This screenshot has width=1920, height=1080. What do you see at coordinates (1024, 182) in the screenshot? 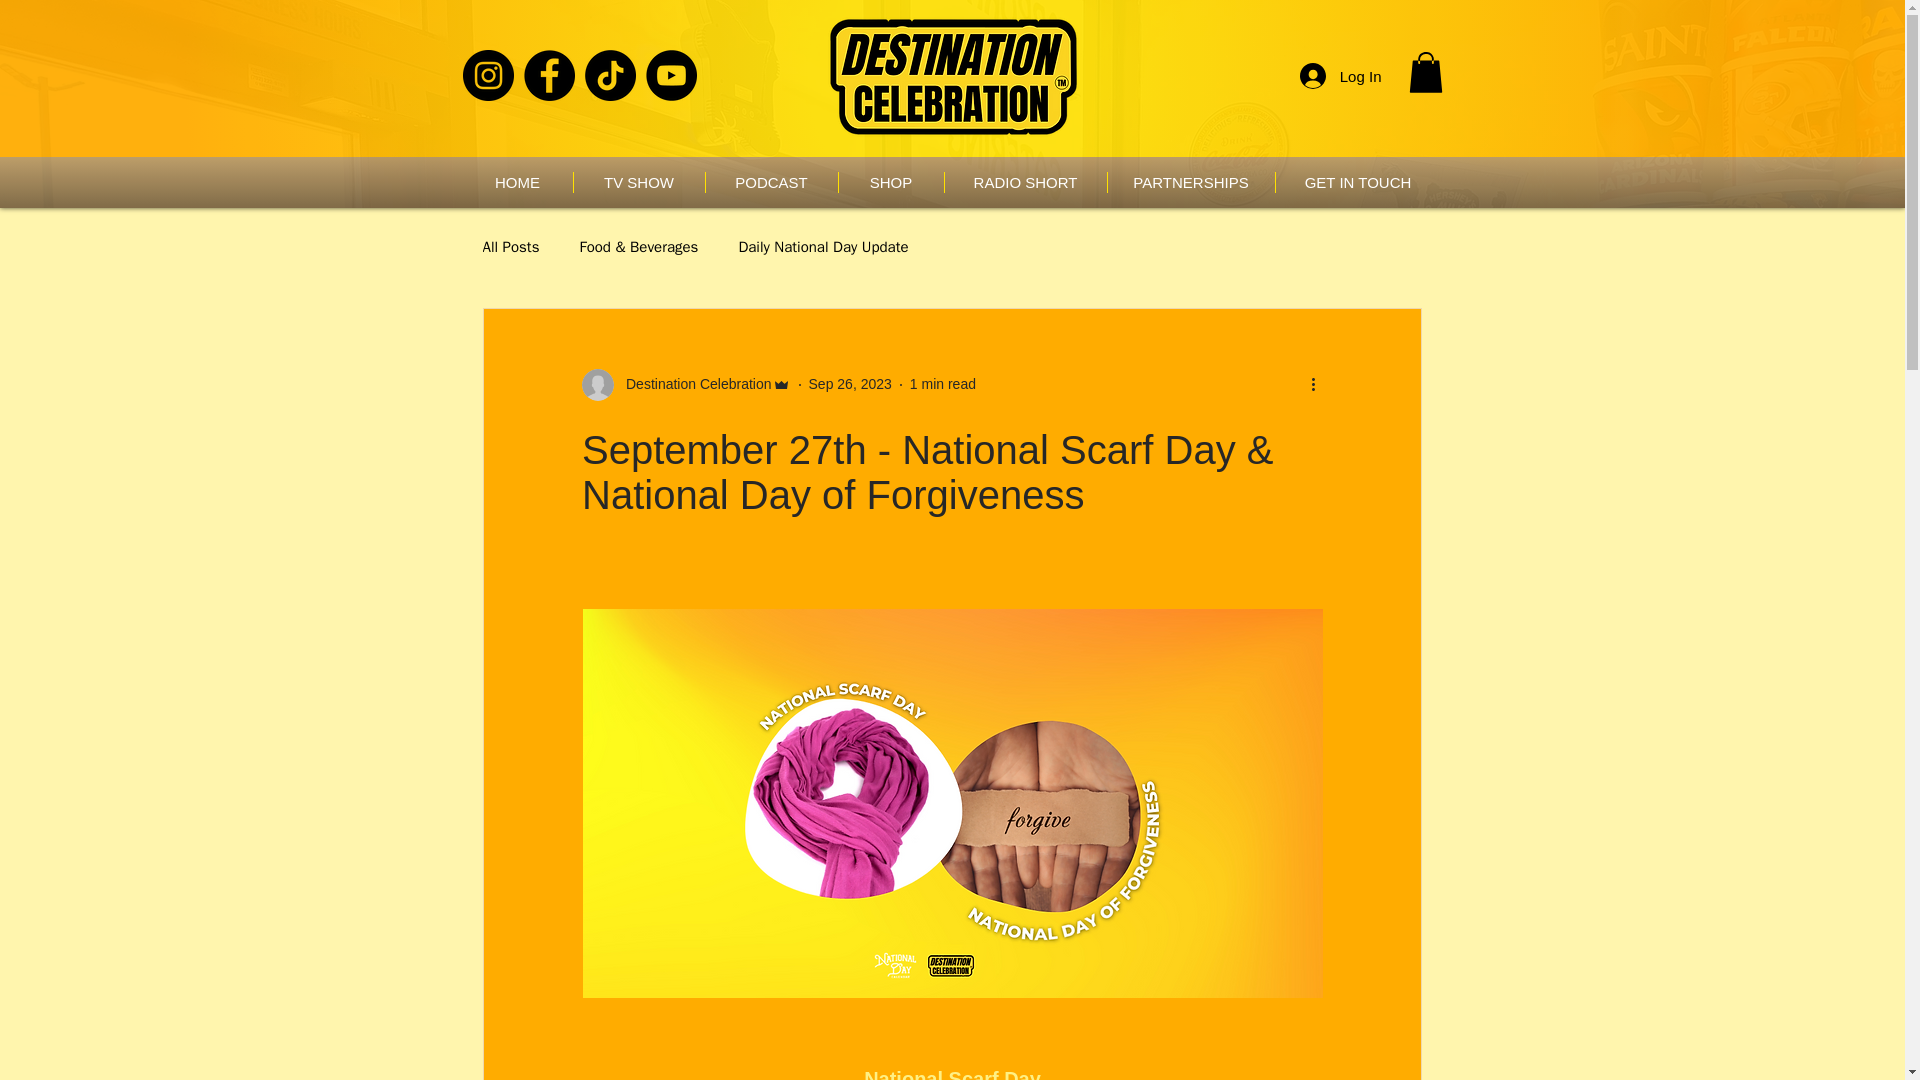
I see `RADIO SHORT` at bounding box center [1024, 182].